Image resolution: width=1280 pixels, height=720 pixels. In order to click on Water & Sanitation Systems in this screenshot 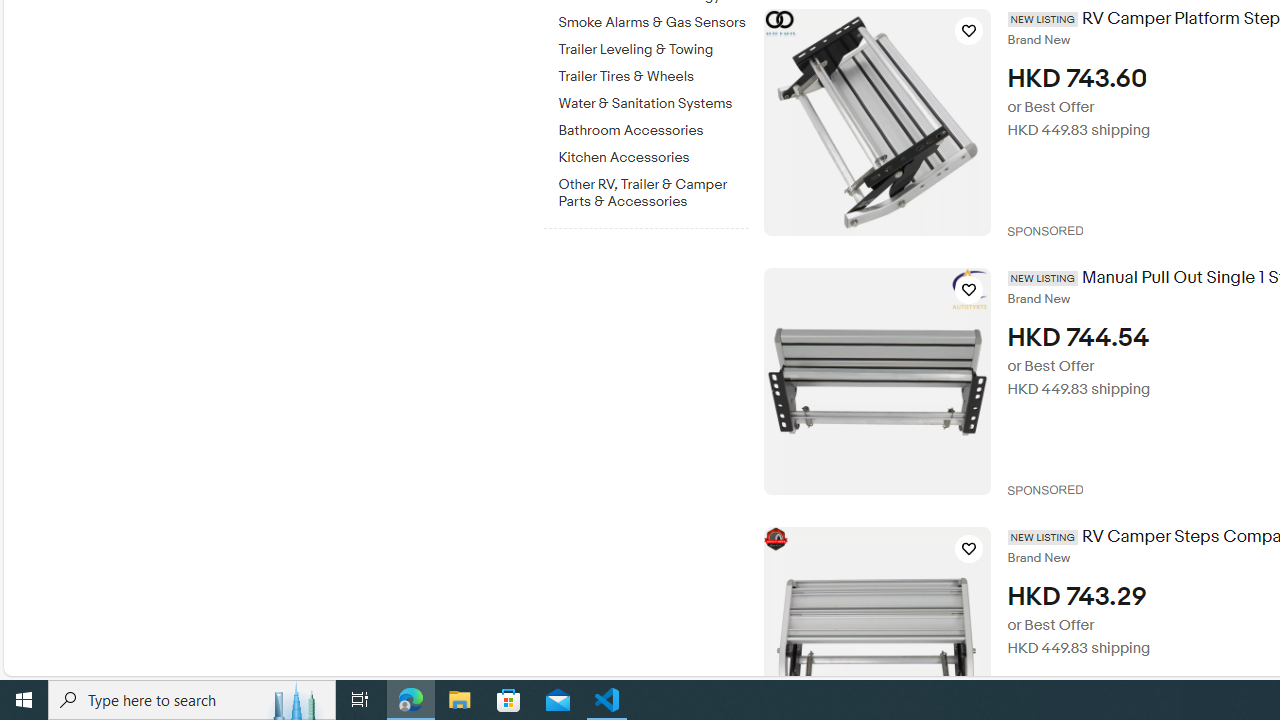, I will do `click(653, 104)`.